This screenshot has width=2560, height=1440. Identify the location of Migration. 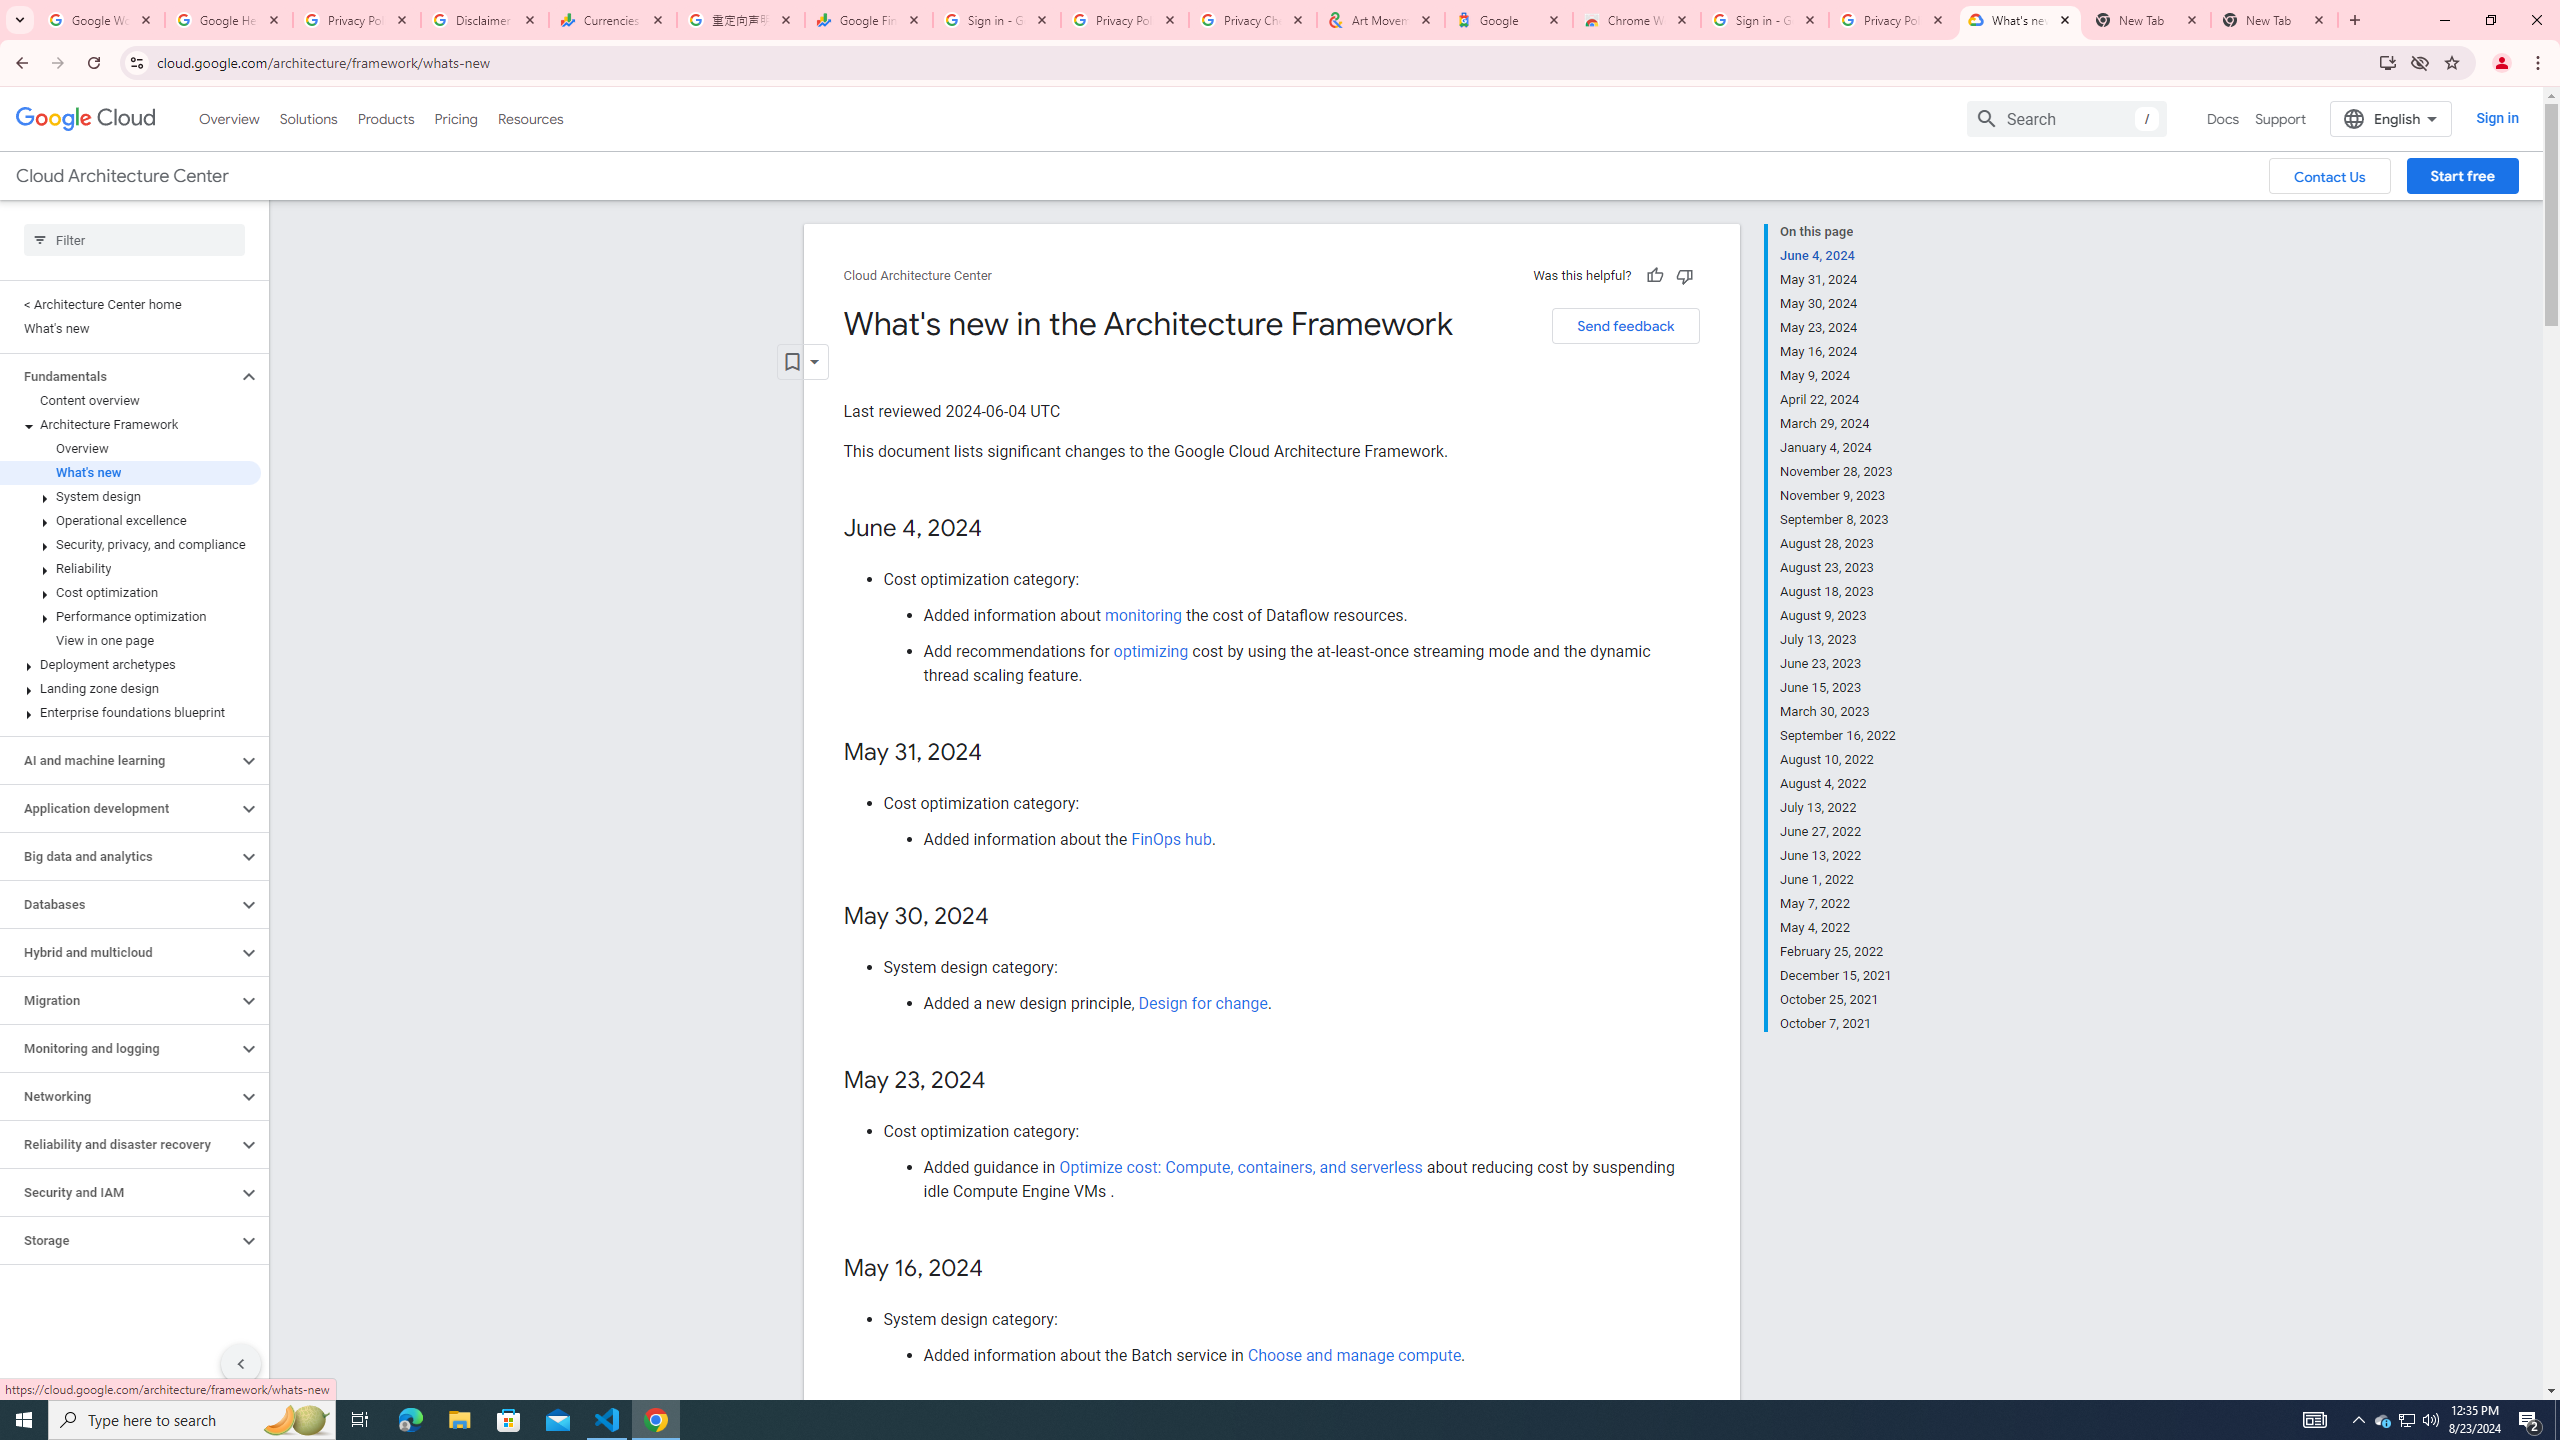
(119, 1000).